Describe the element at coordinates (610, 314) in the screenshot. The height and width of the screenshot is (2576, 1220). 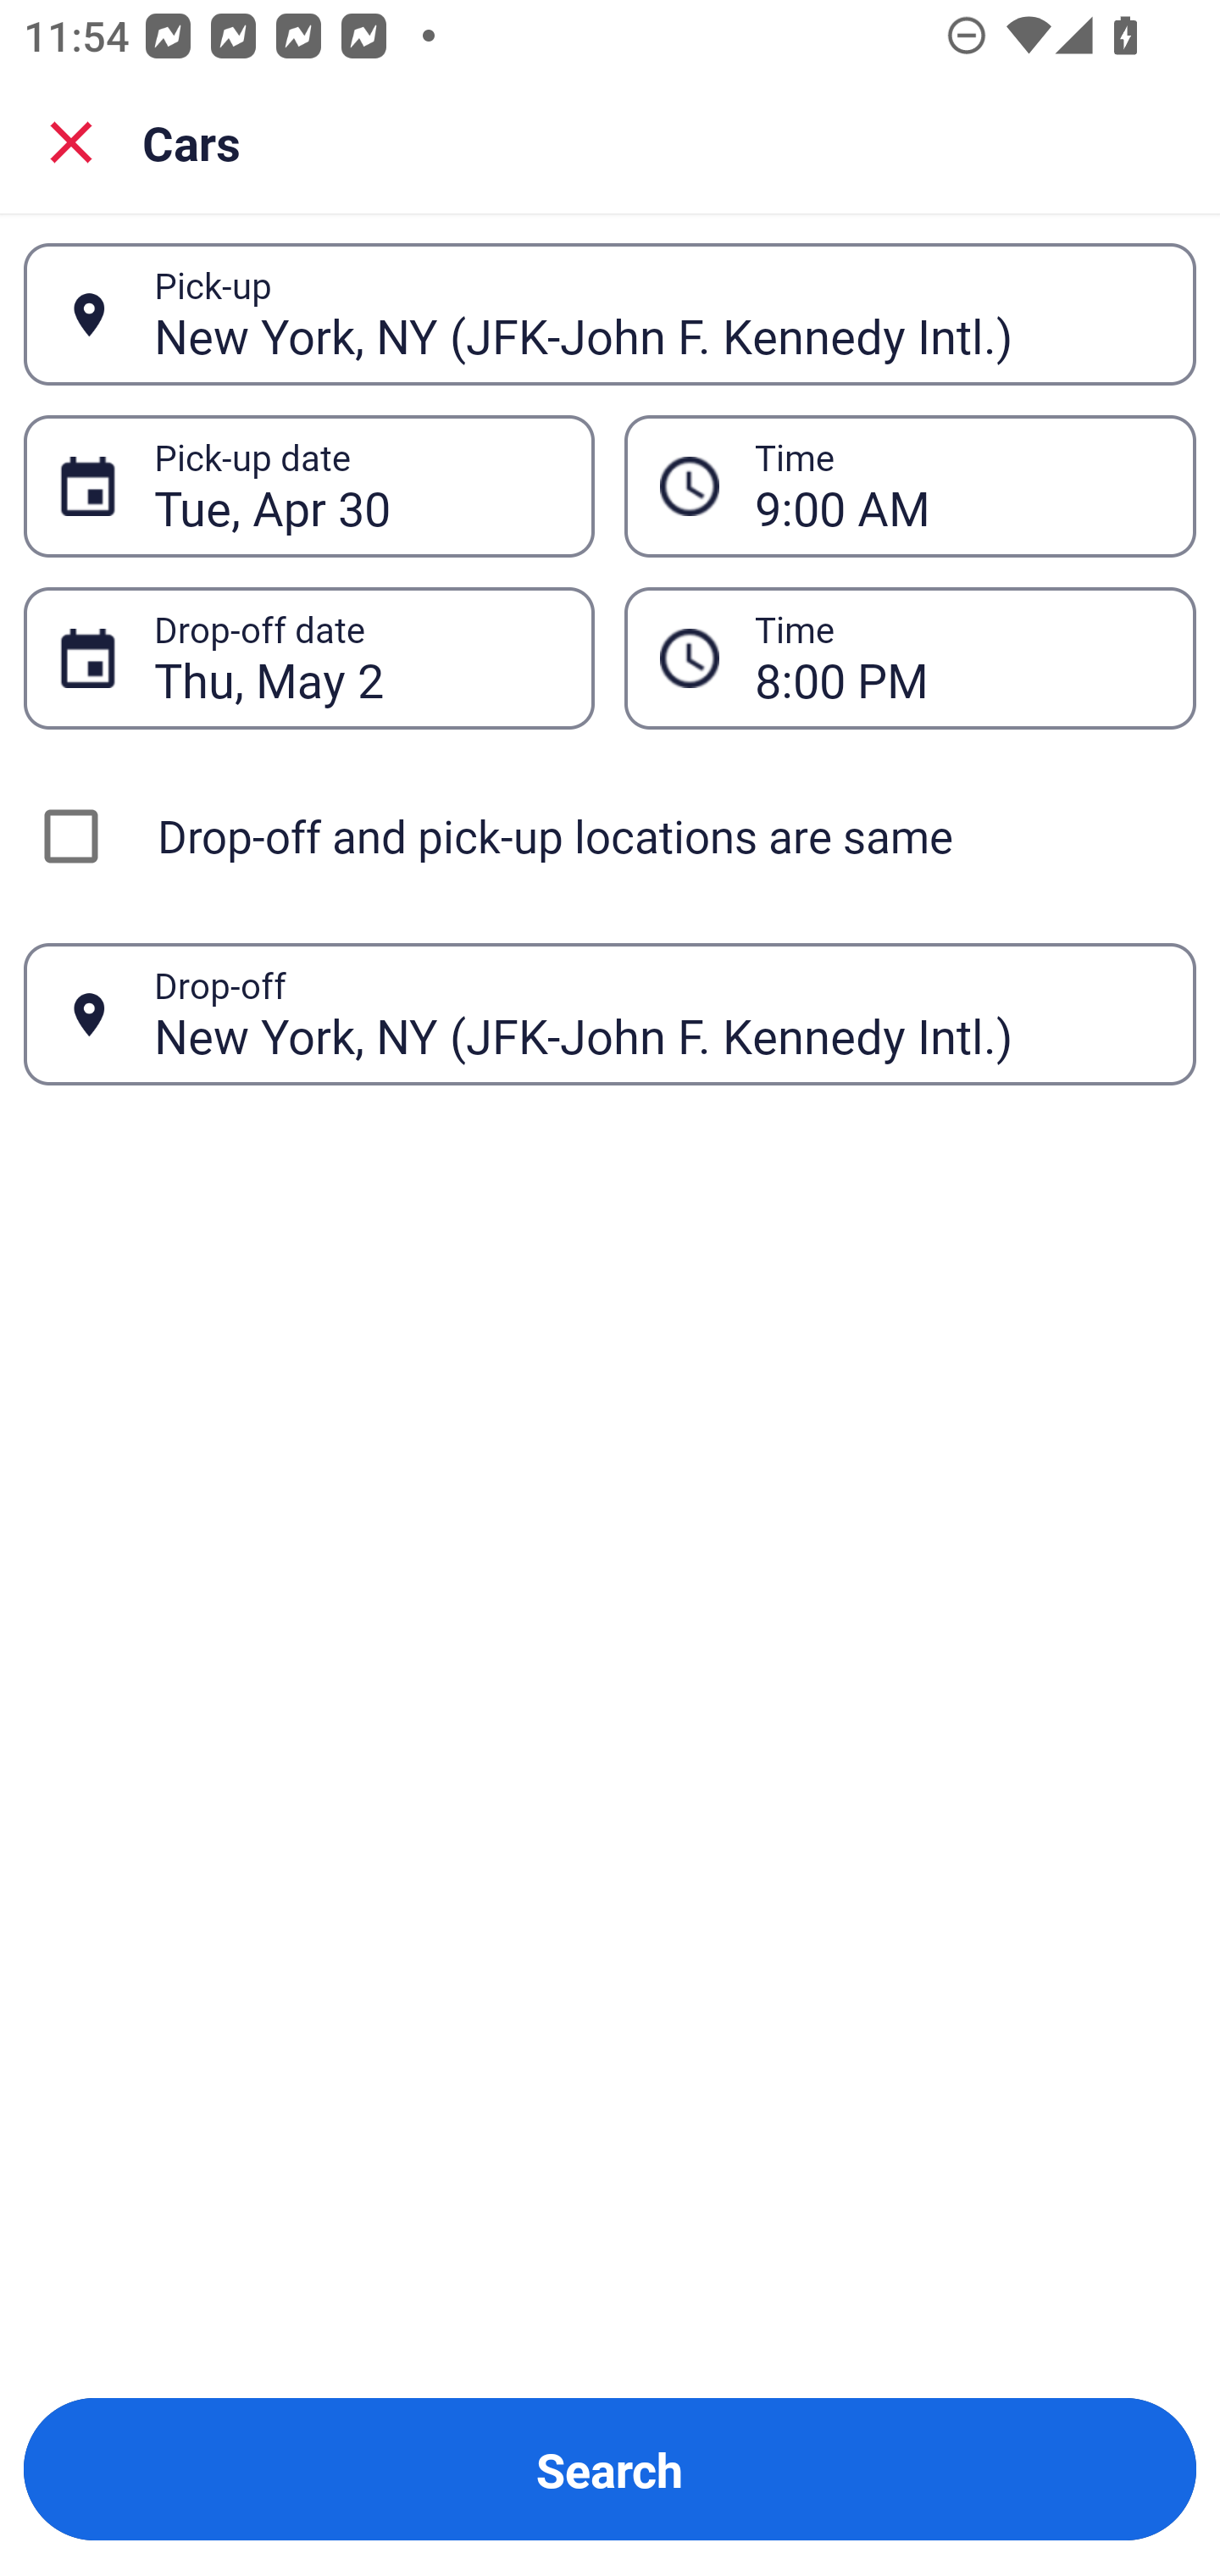
I see `New York, NY (JFK-John F. Kennedy Intl.) Pick-up` at that location.